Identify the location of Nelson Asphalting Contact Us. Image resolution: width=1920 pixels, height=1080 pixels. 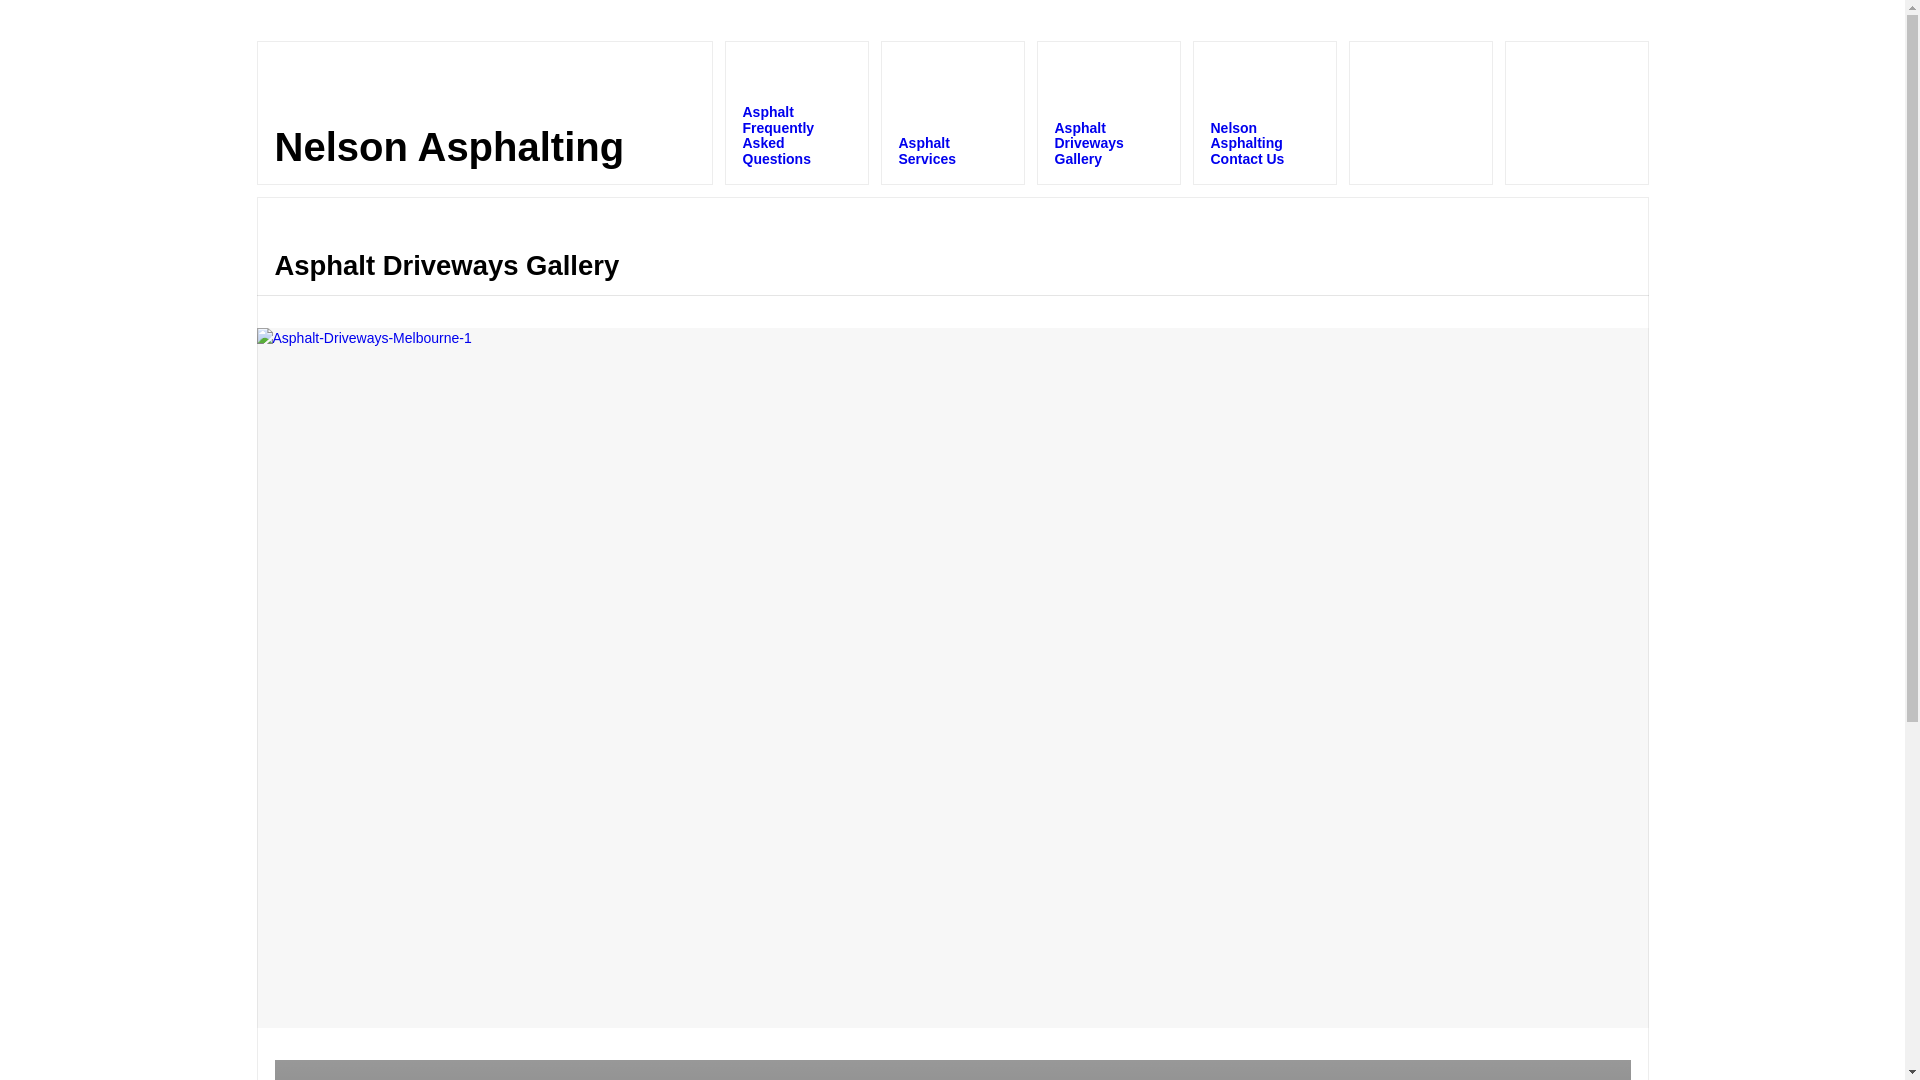
(1264, 113).